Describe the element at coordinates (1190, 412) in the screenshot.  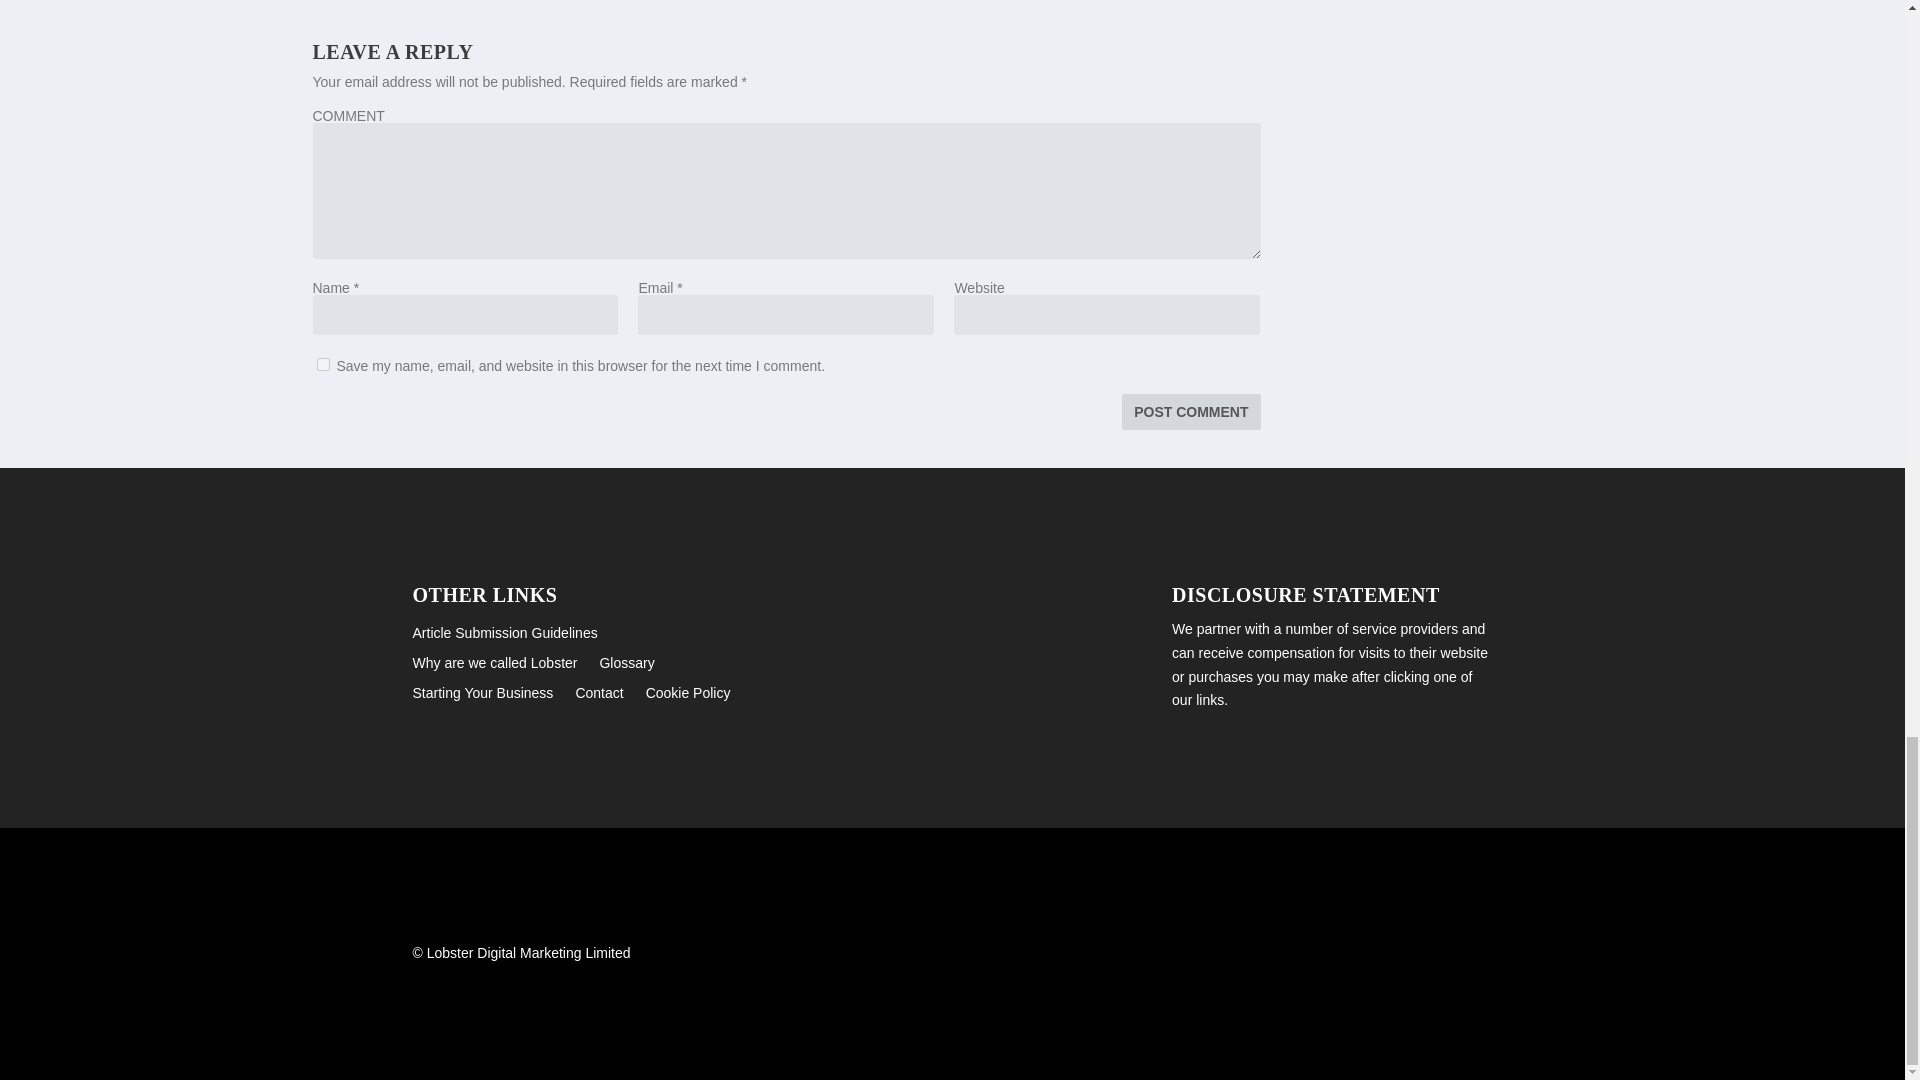
I see `Post Comment` at that location.